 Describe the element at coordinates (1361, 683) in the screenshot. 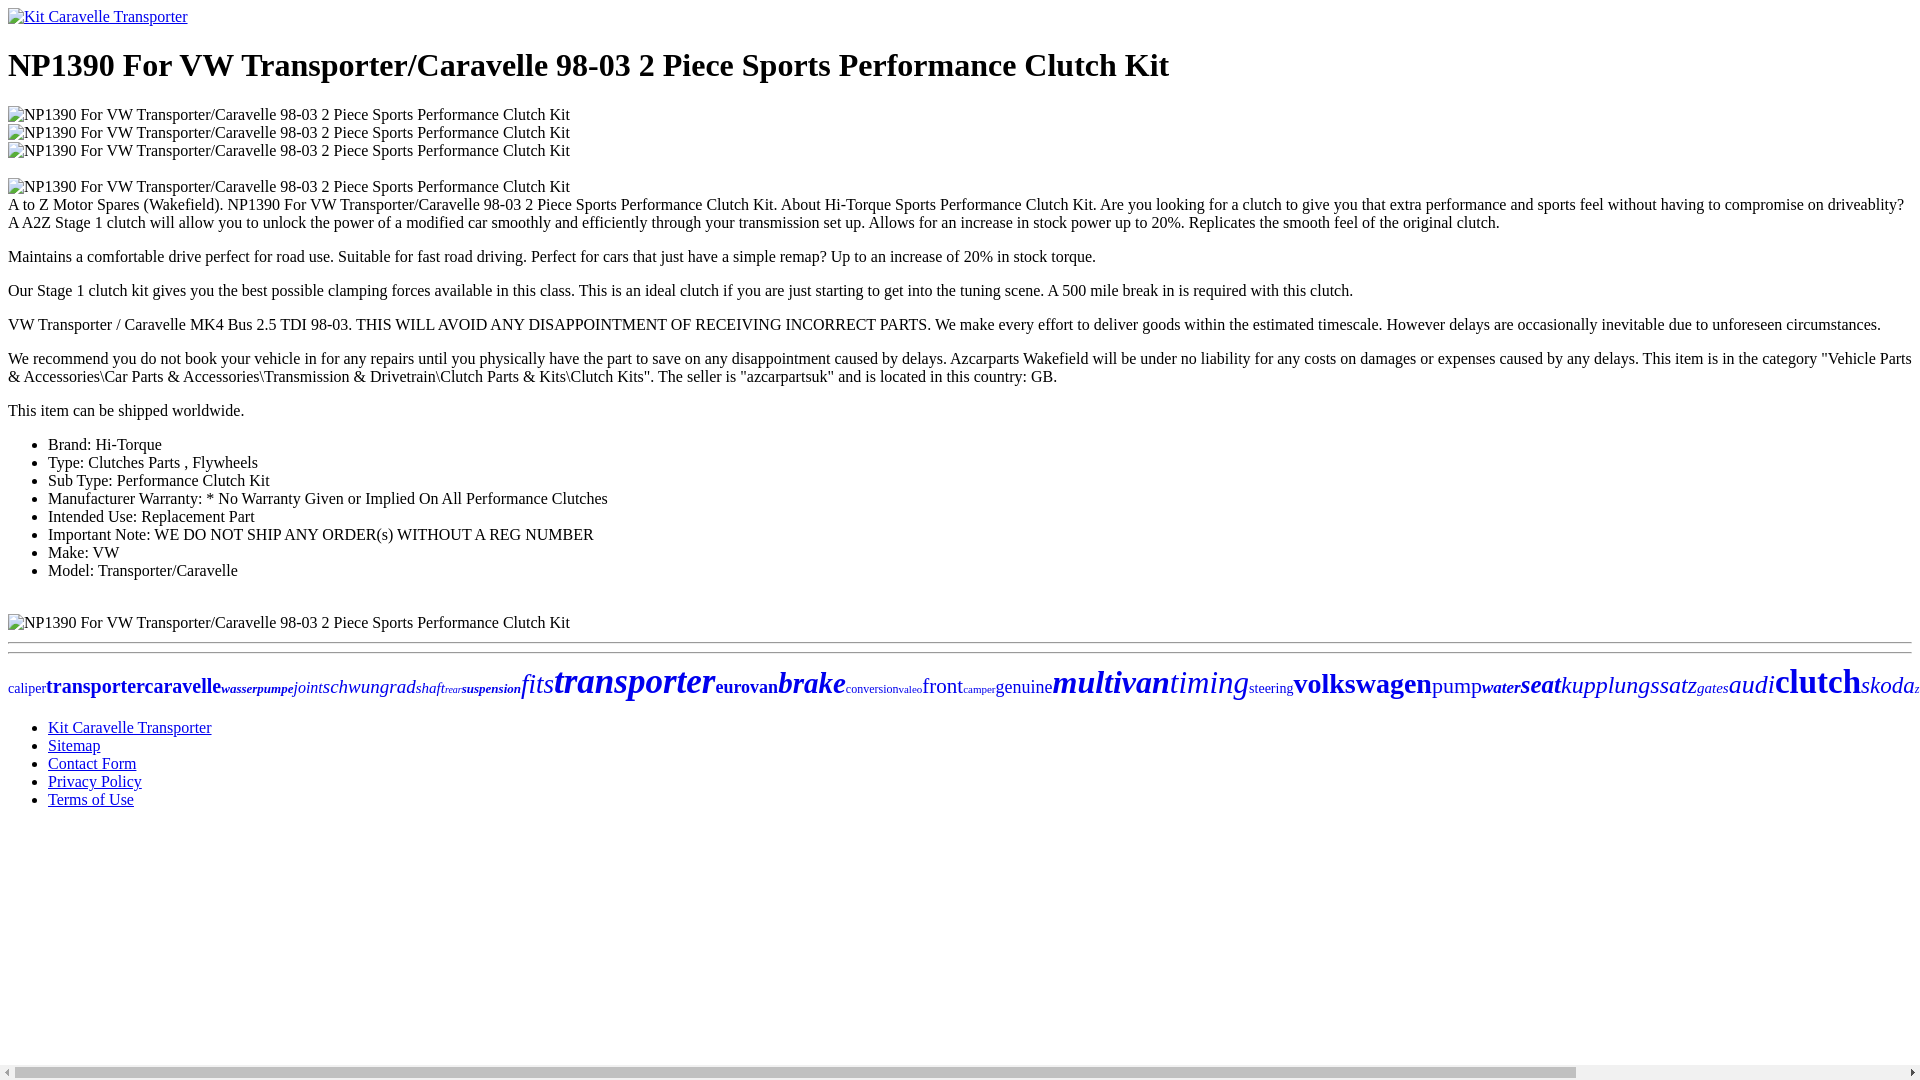

I see `volkswagen` at that location.